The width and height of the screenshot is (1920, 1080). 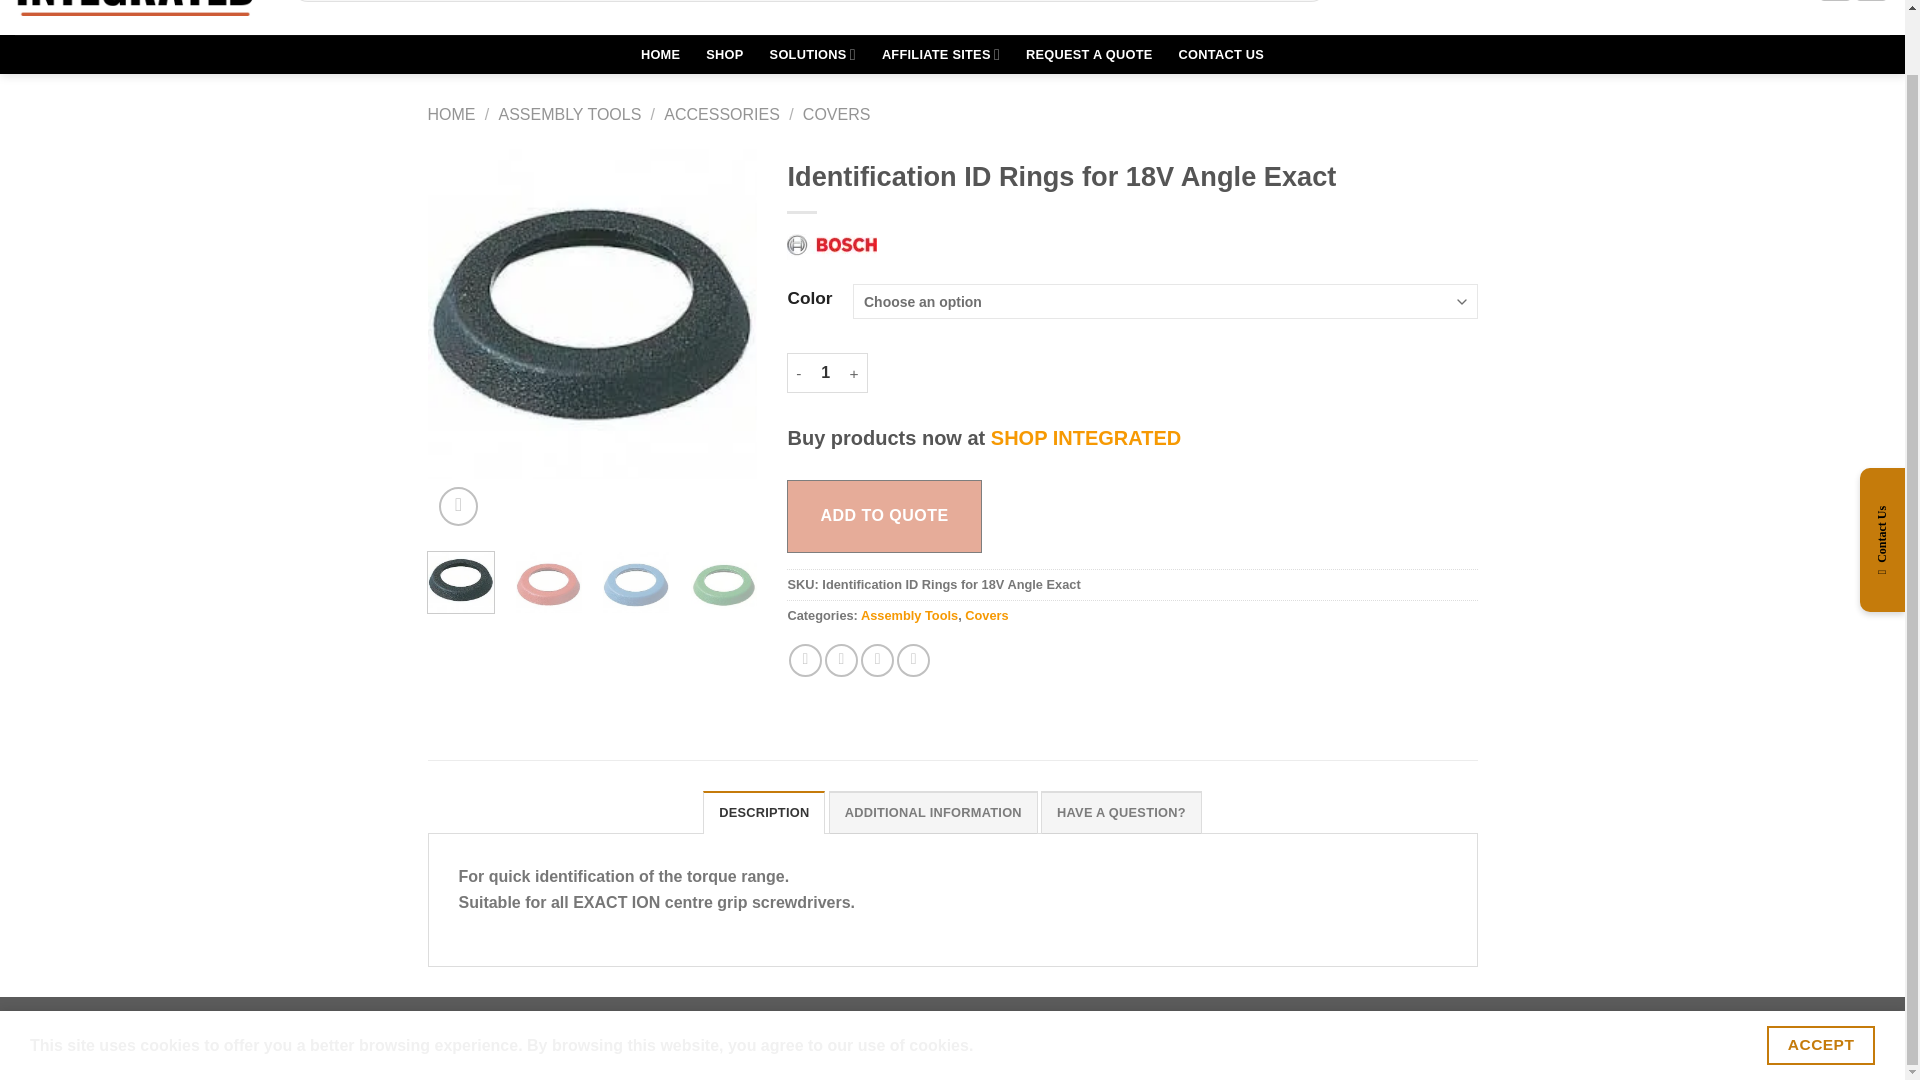 I want to click on -, so click(x=798, y=373).